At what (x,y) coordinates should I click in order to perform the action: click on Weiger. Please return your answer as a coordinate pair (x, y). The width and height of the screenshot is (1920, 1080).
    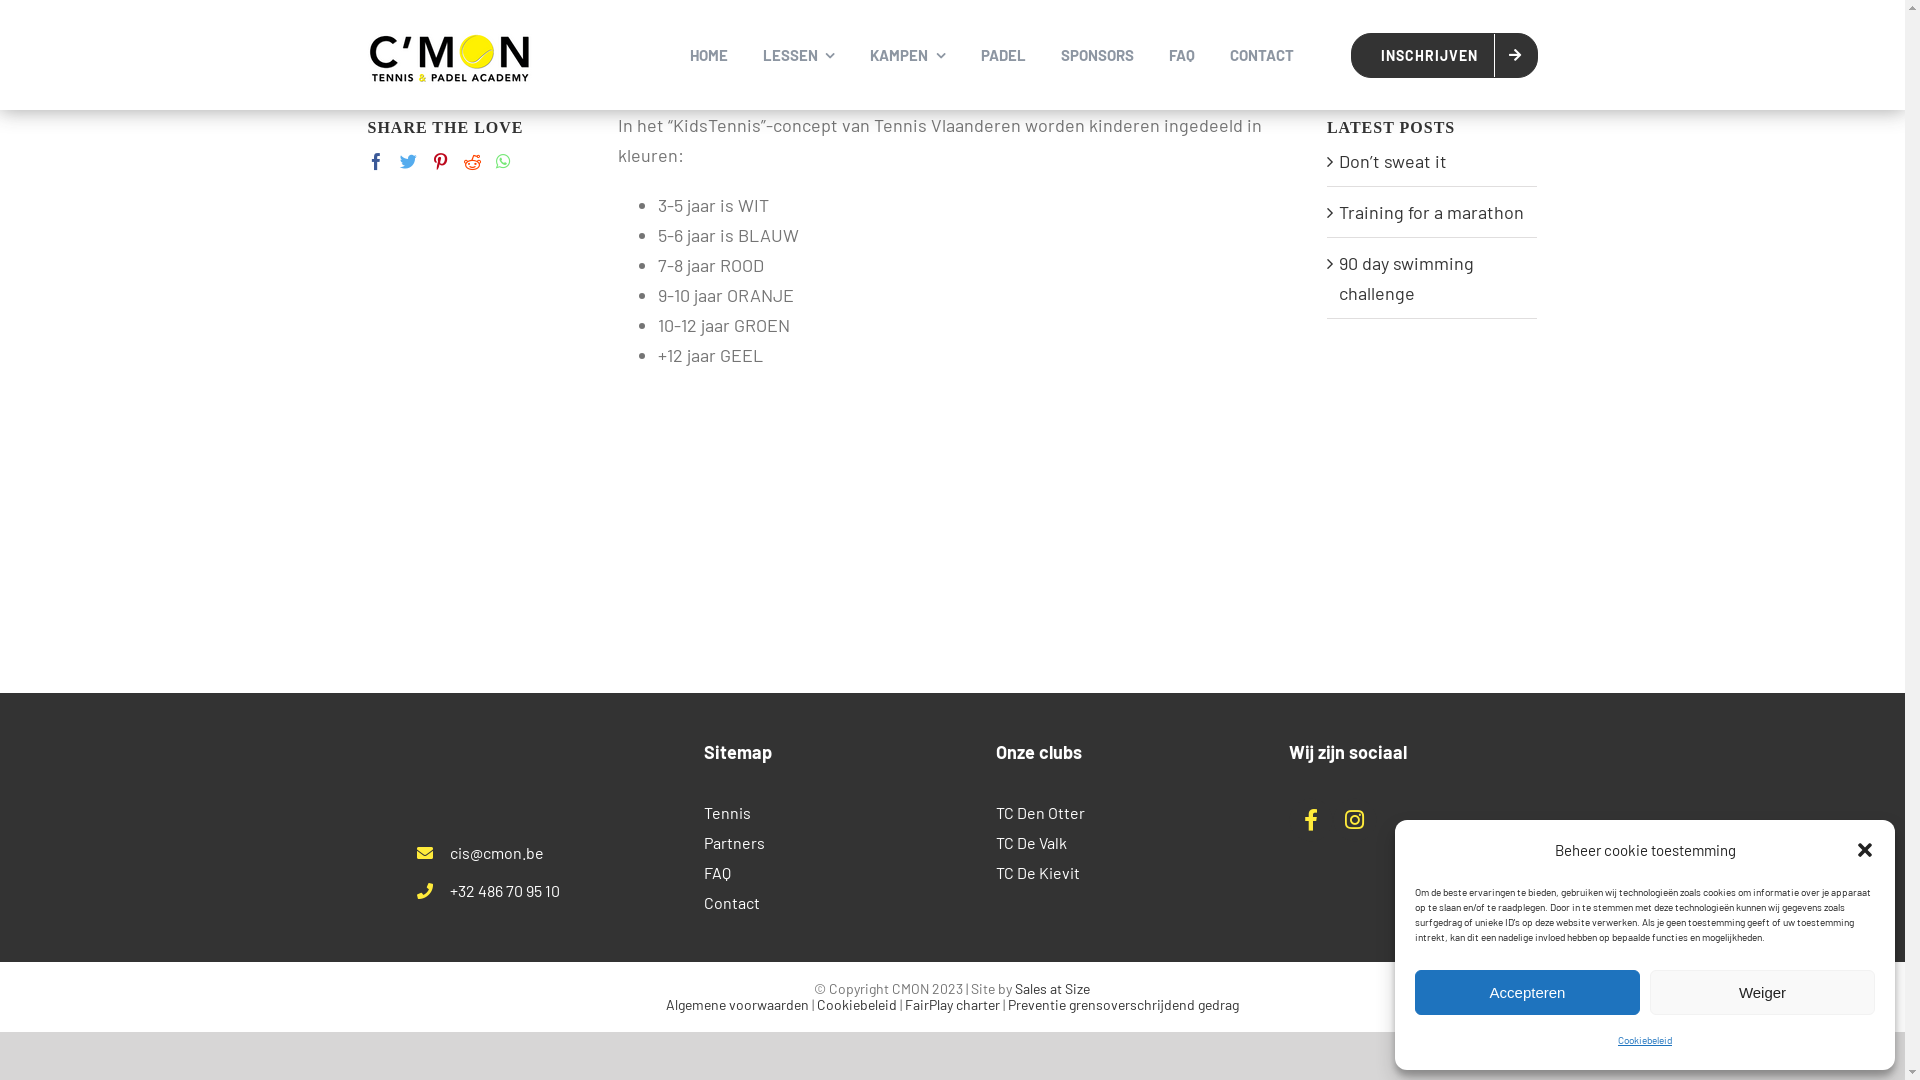
    Looking at the image, I should click on (1762, 992).